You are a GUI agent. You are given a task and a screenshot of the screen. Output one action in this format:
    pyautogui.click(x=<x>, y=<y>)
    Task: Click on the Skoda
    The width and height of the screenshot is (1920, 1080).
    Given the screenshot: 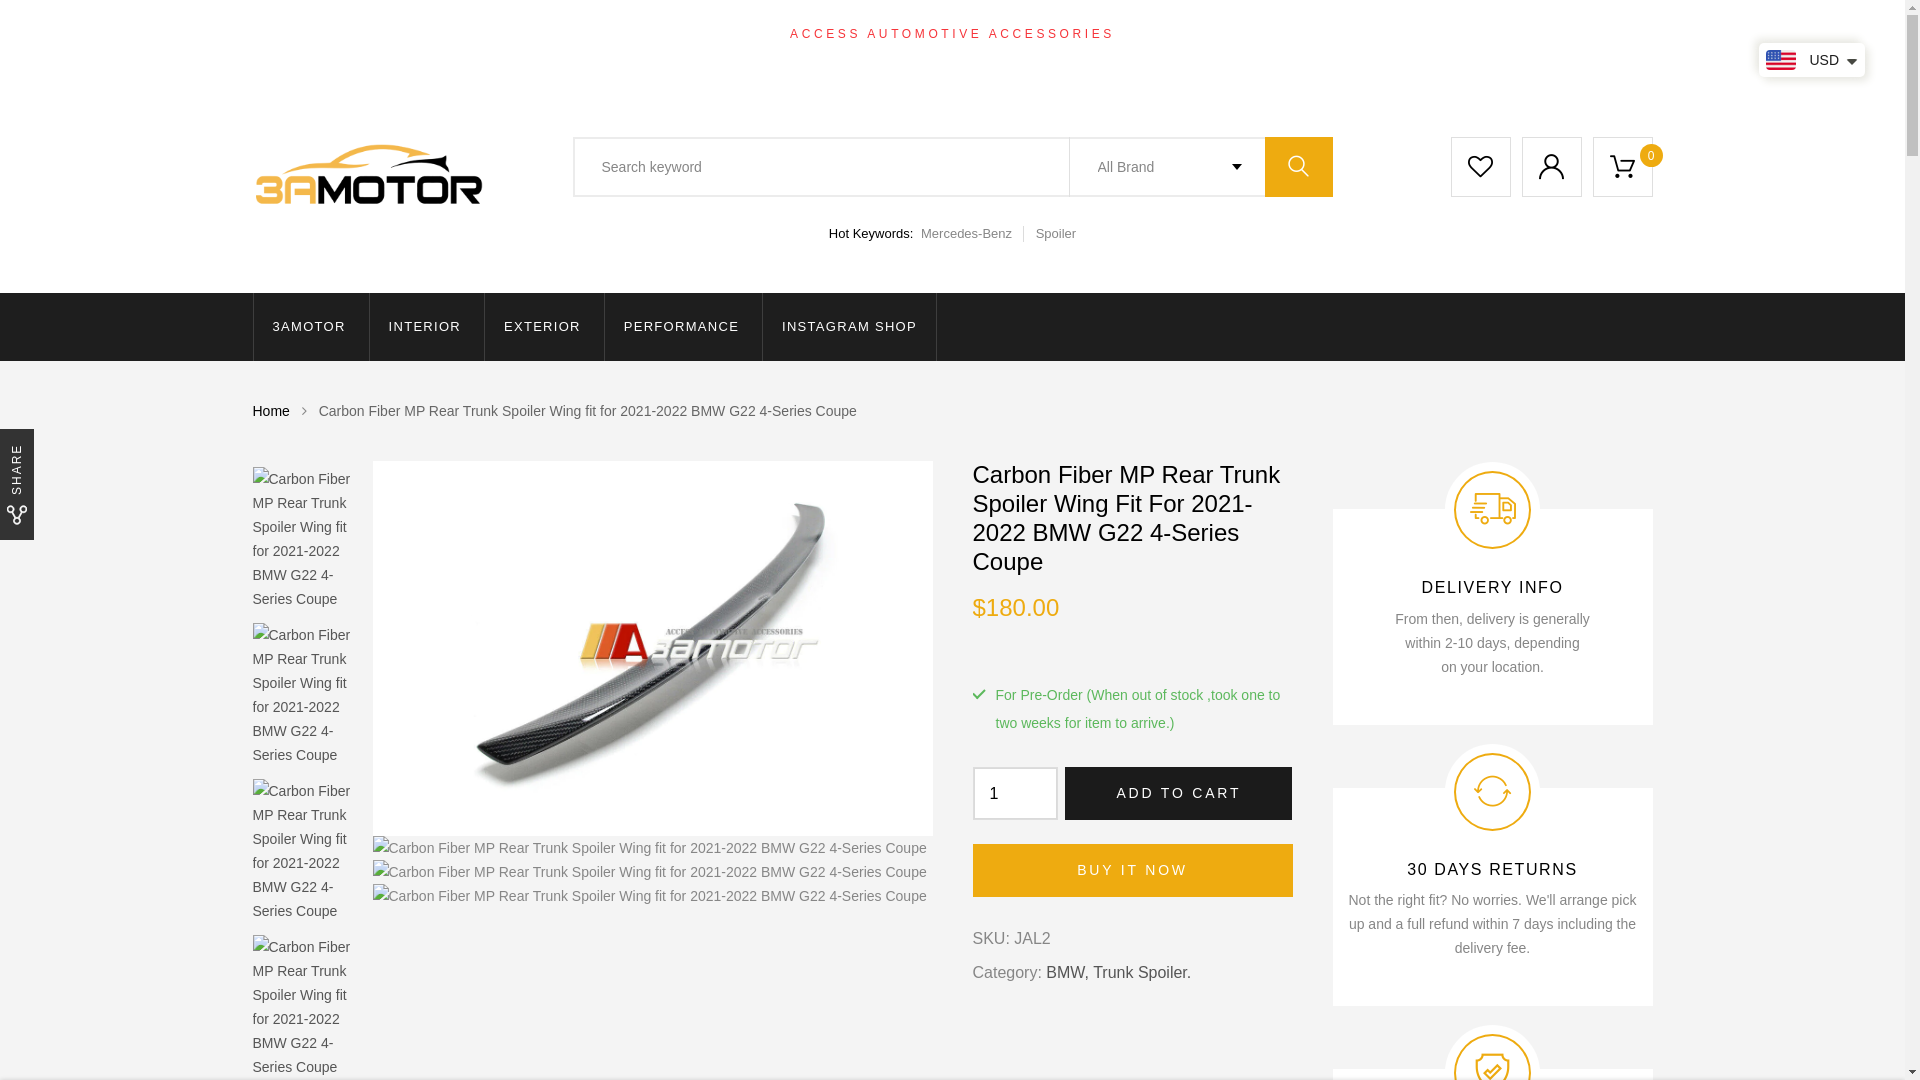 What is the action you would take?
    pyautogui.click(x=1122, y=906)
    